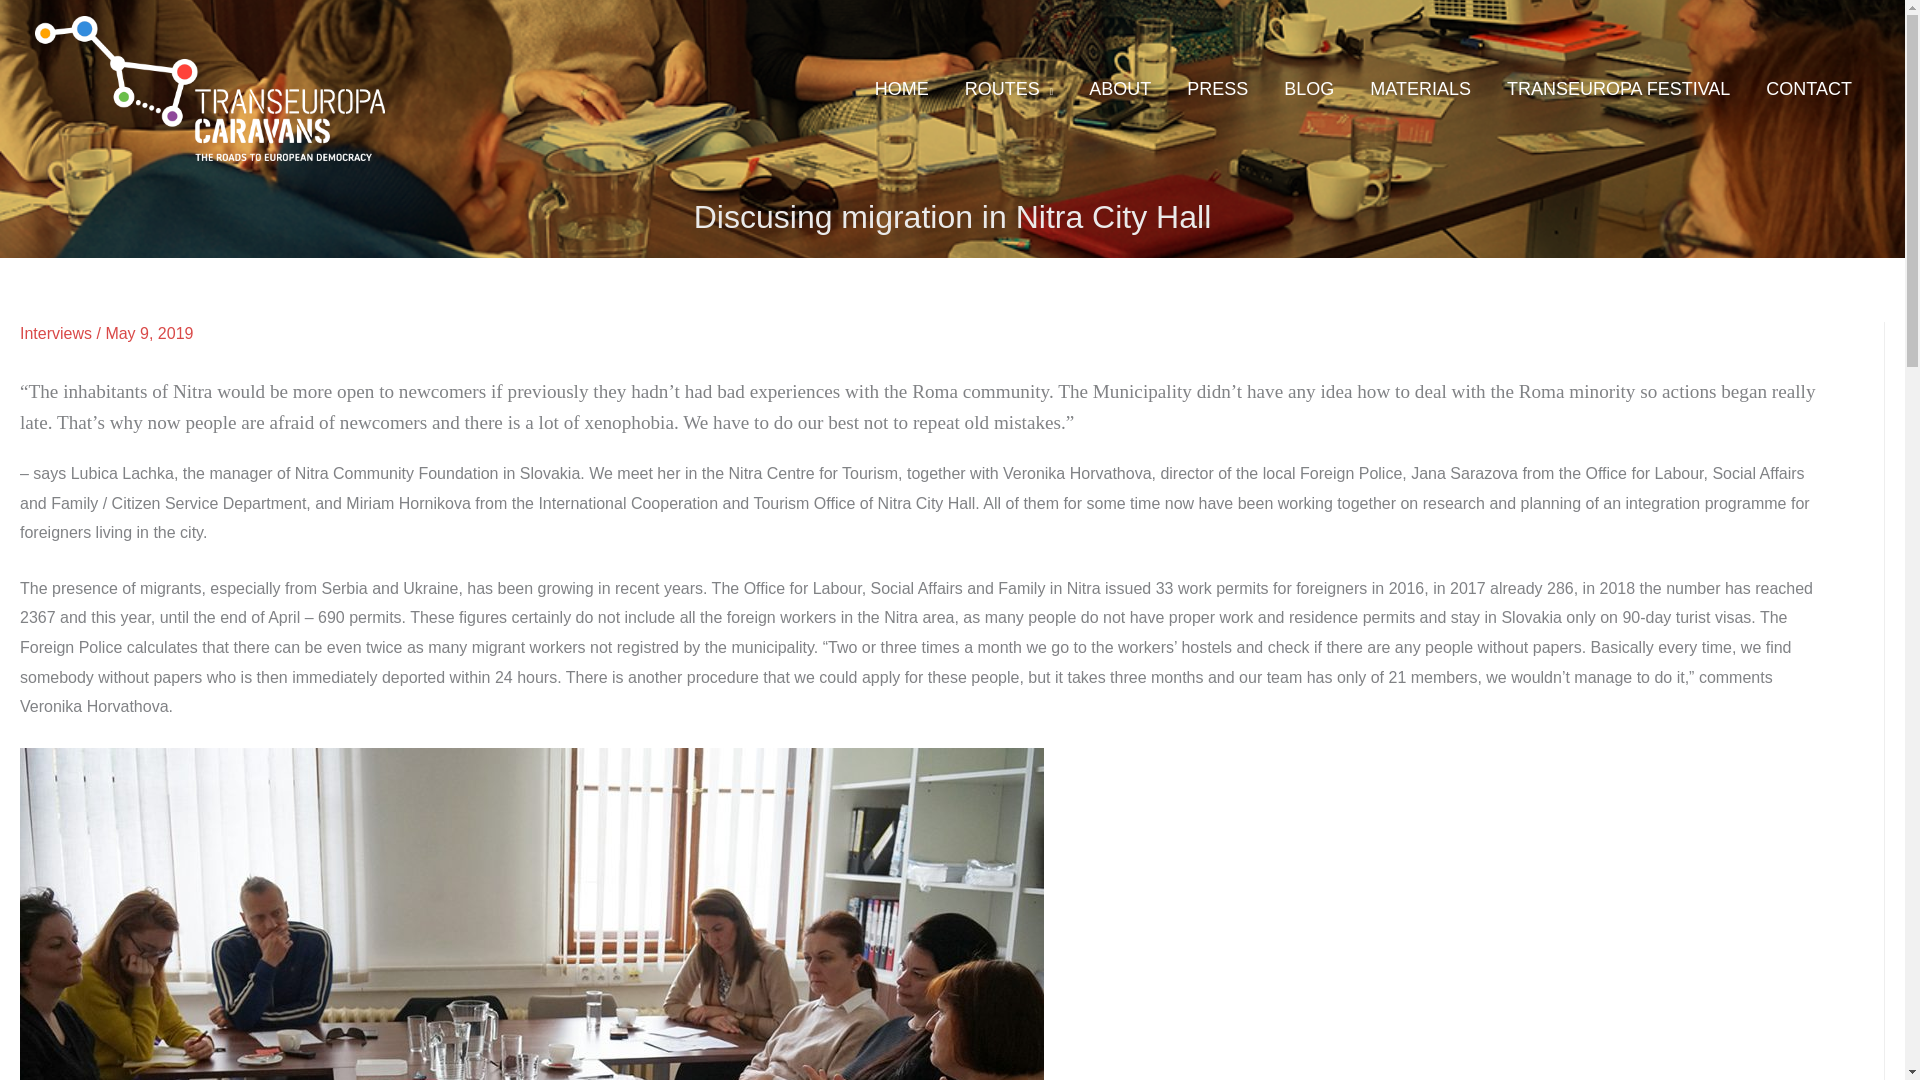  Describe the element at coordinates (56, 334) in the screenshot. I see `Interviews` at that location.